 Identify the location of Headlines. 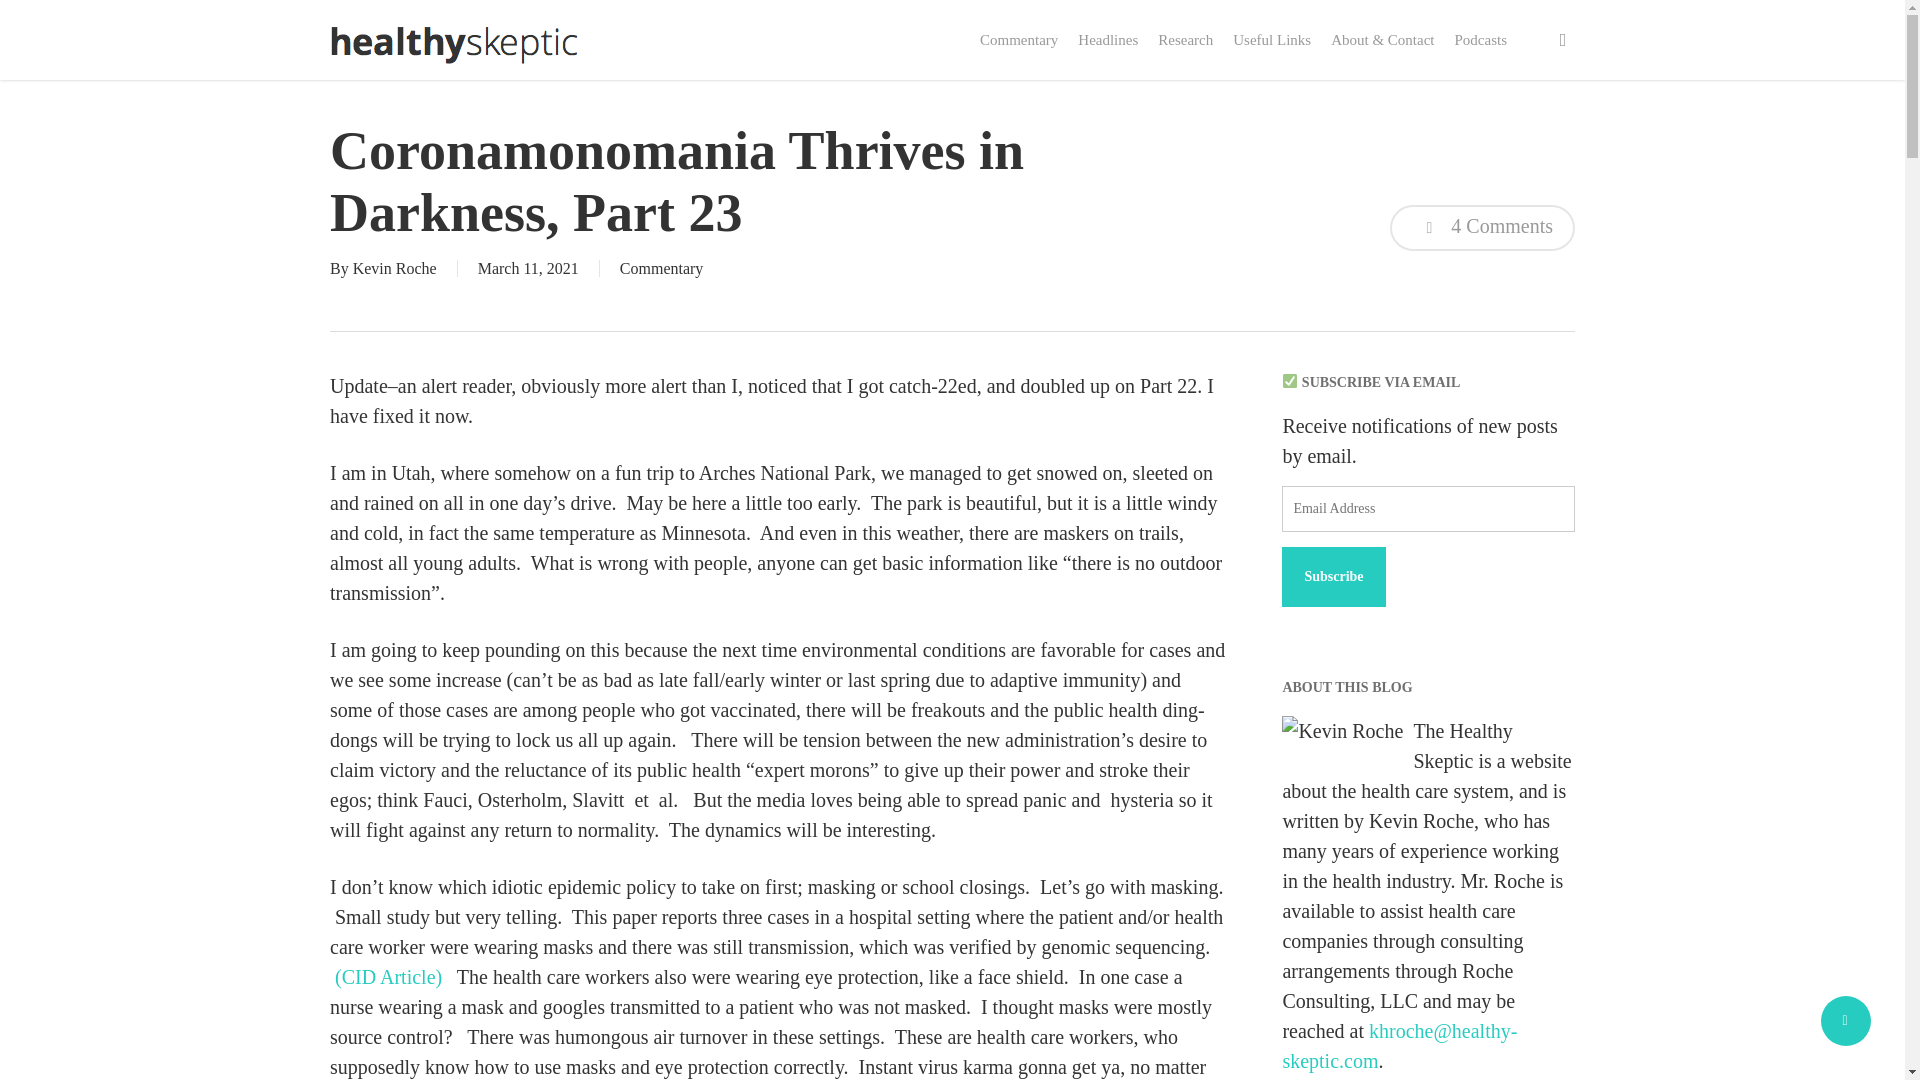
(1108, 40).